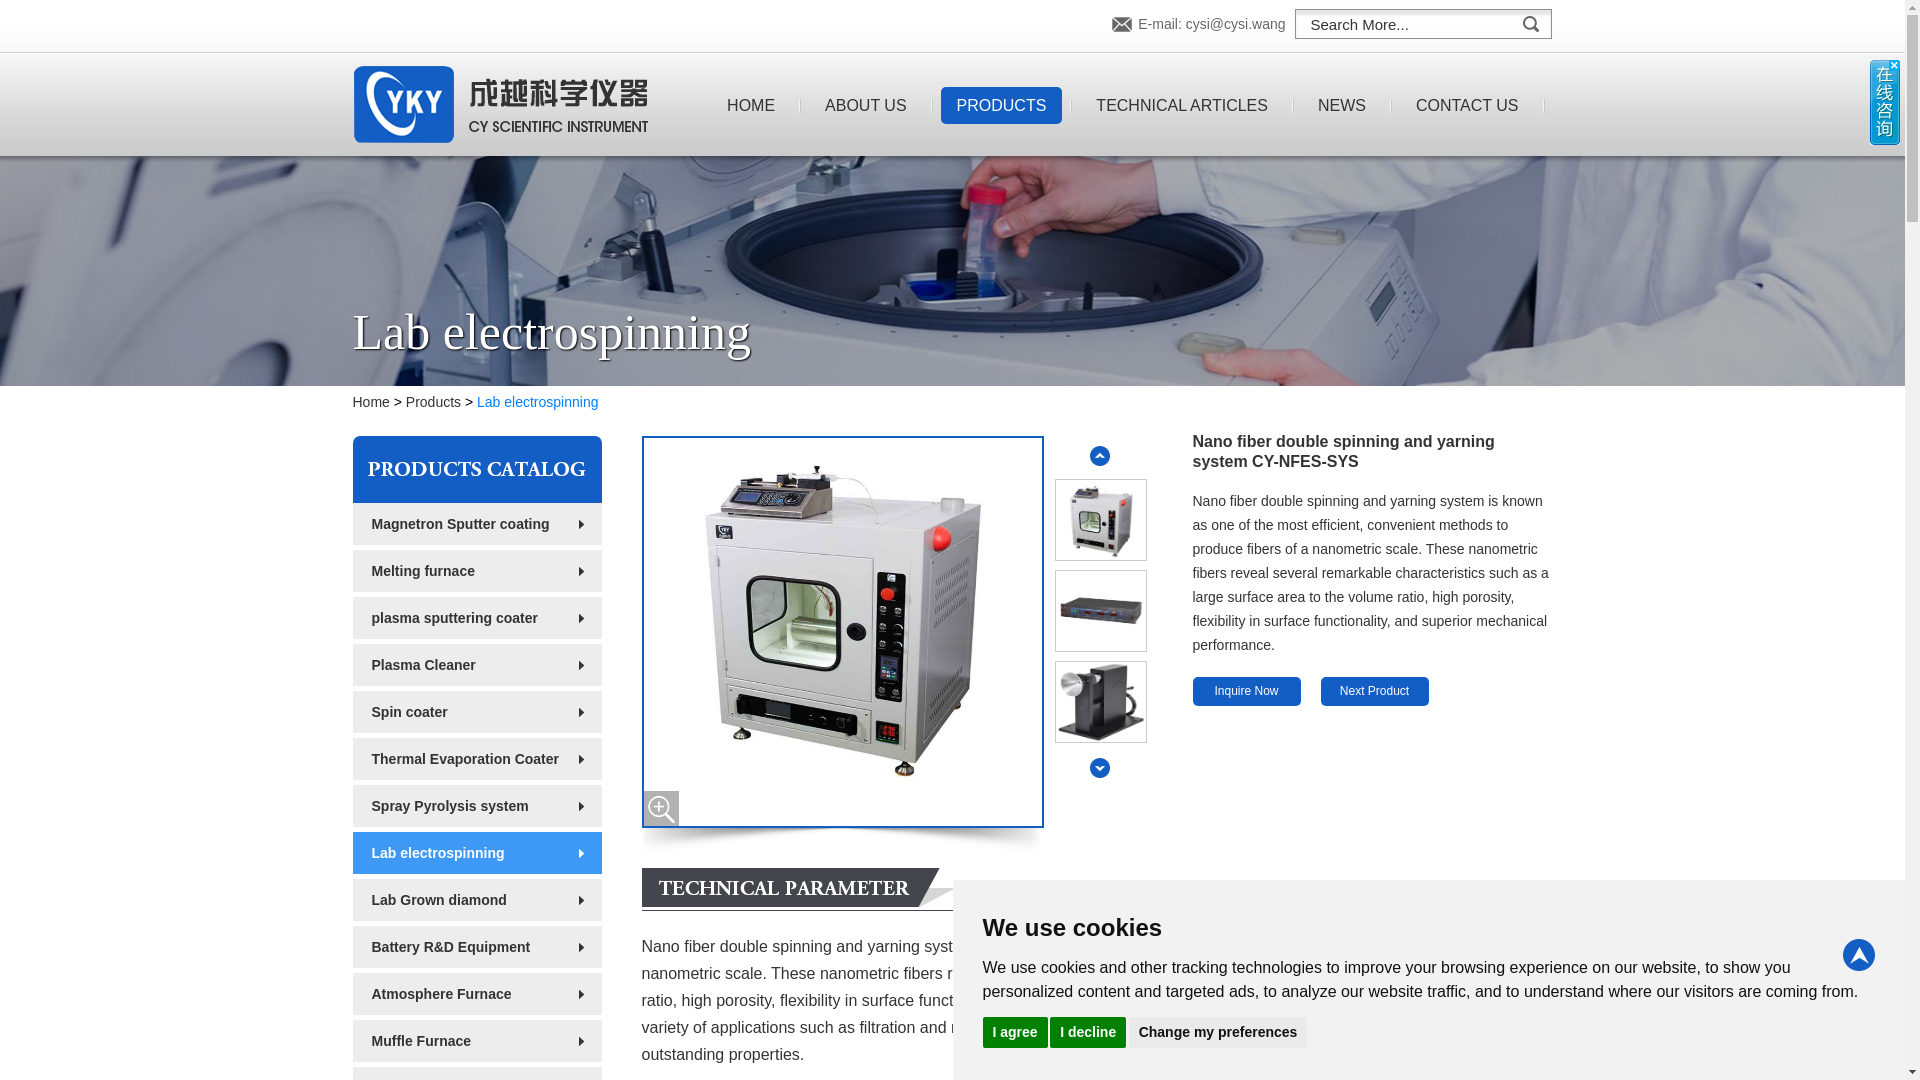  What do you see at coordinates (1014, 1031) in the screenshot?
I see `I agree` at bounding box center [1014, 1031].